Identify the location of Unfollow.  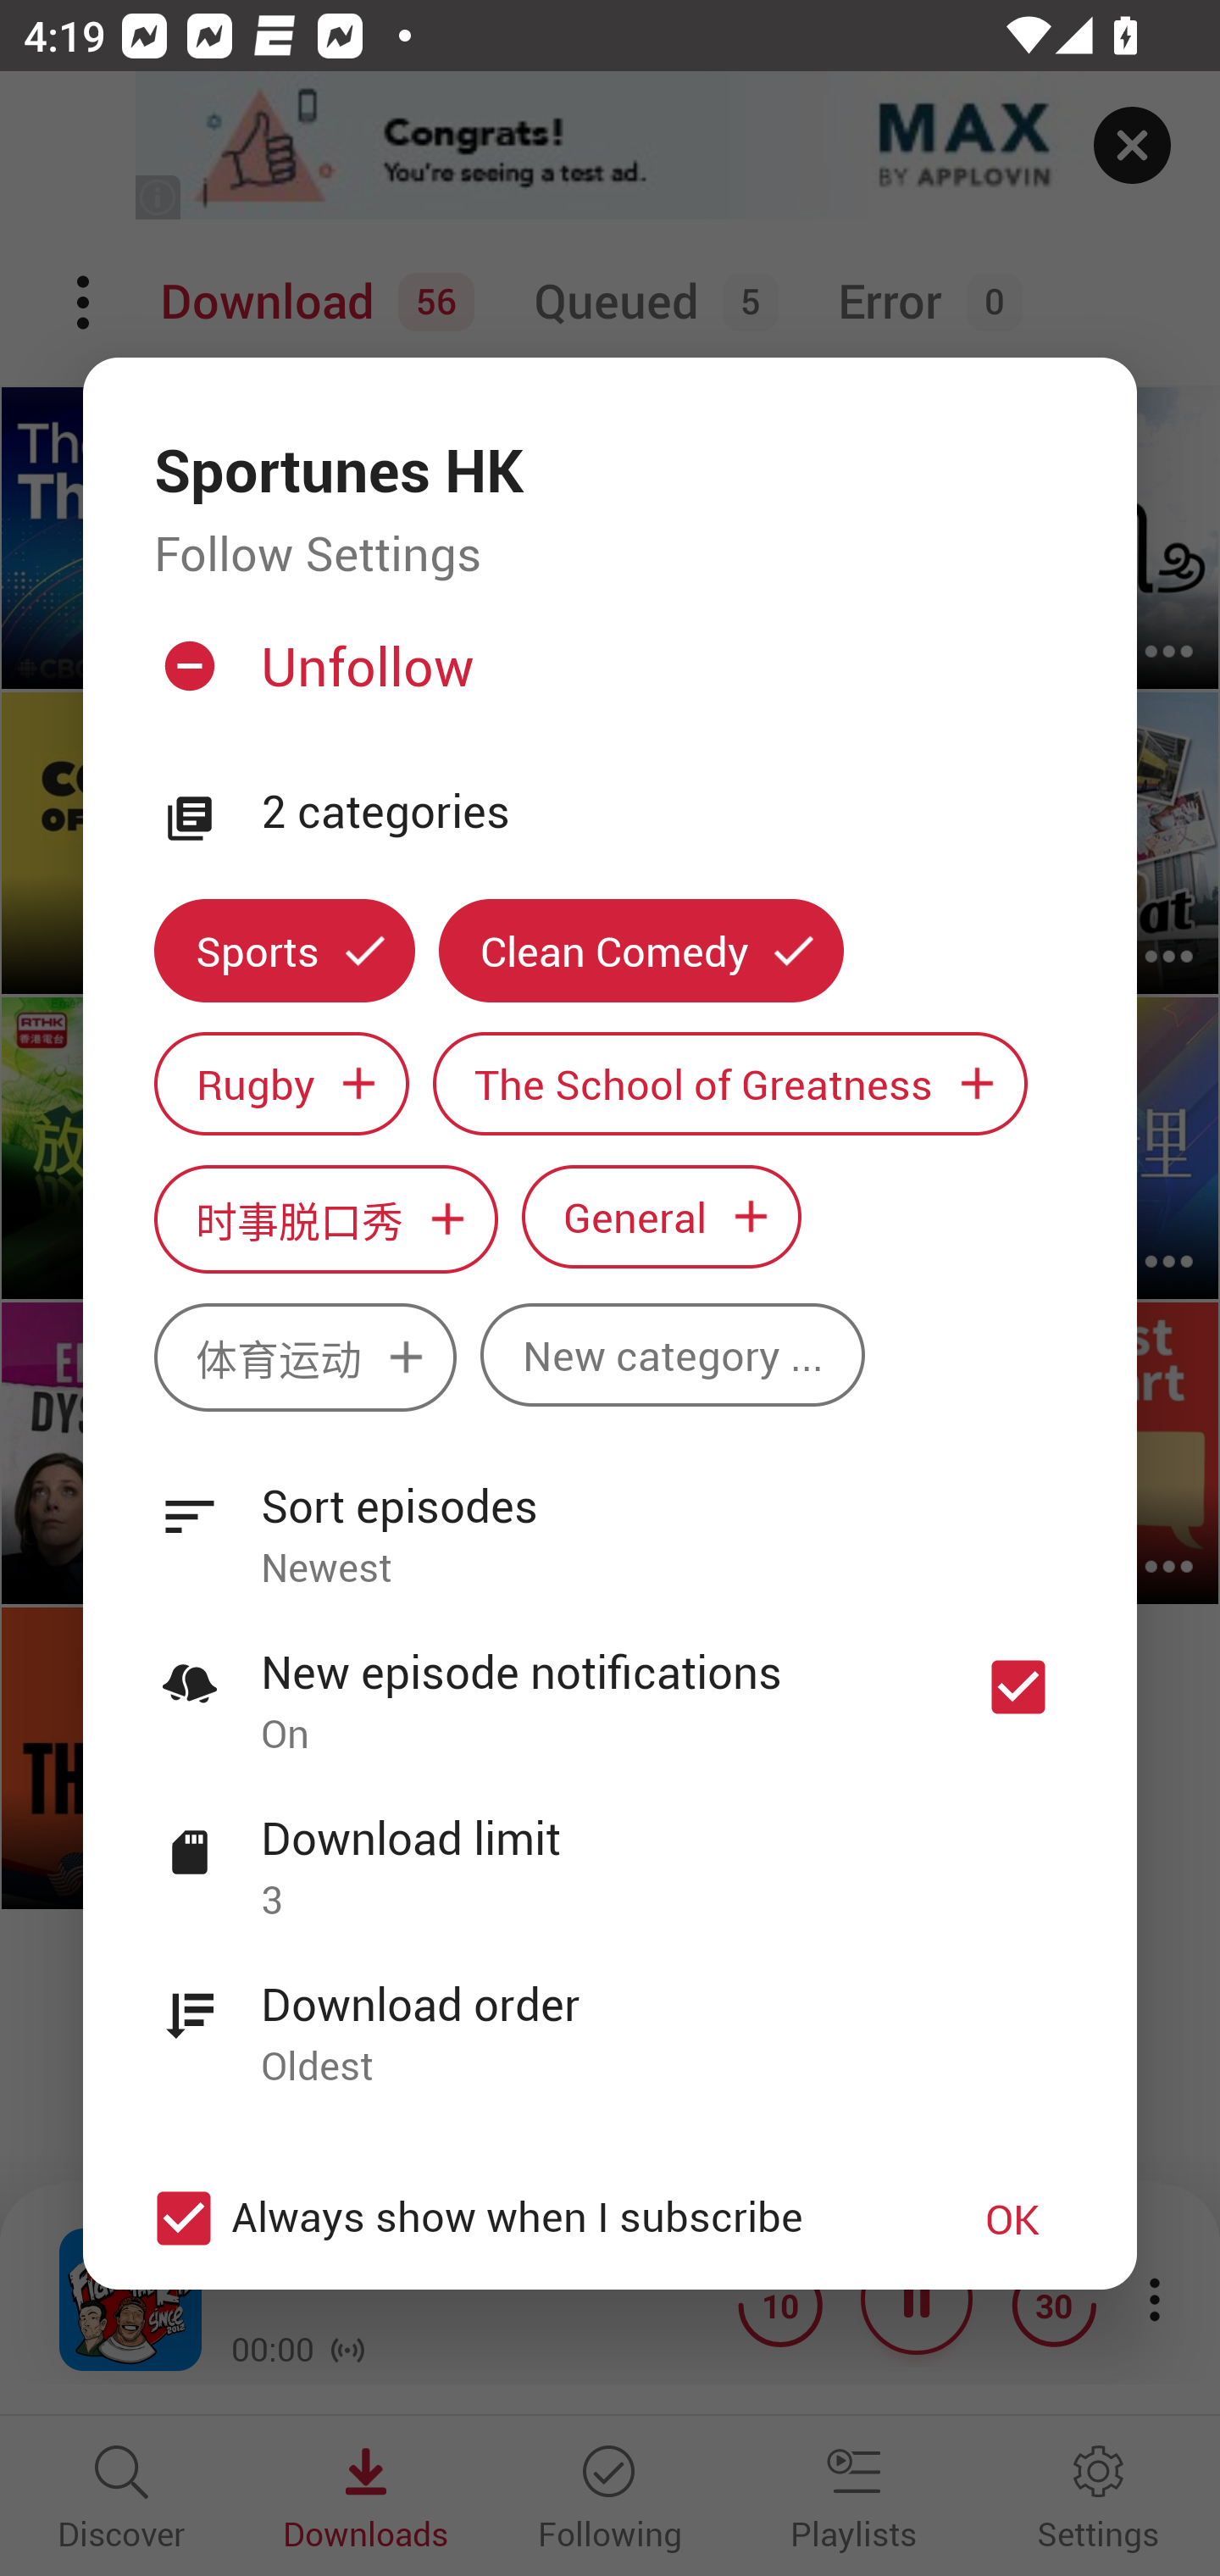
(607, 680).